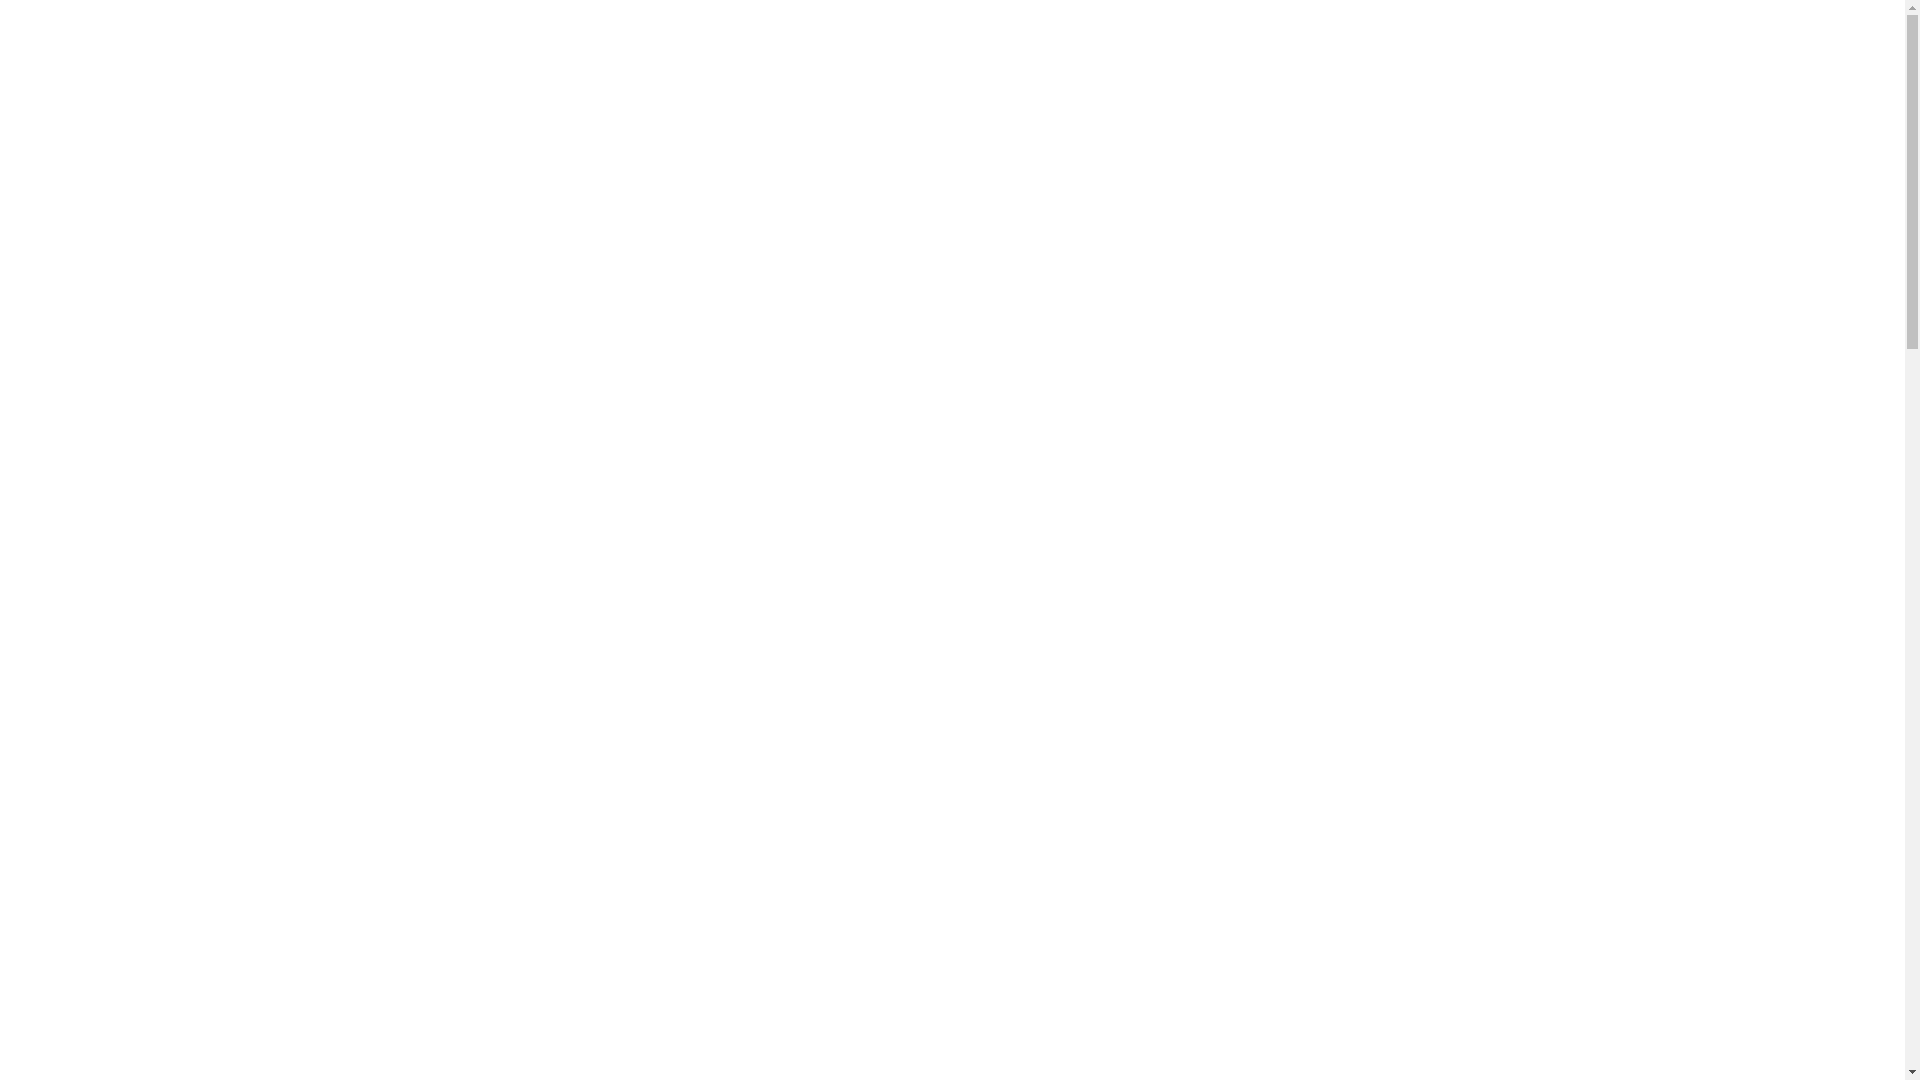 The height and width of the screenshot is (1080, 1920). Describe the element at coordinates (98, 436) in the screenshot. I see `KIDS` at that location.